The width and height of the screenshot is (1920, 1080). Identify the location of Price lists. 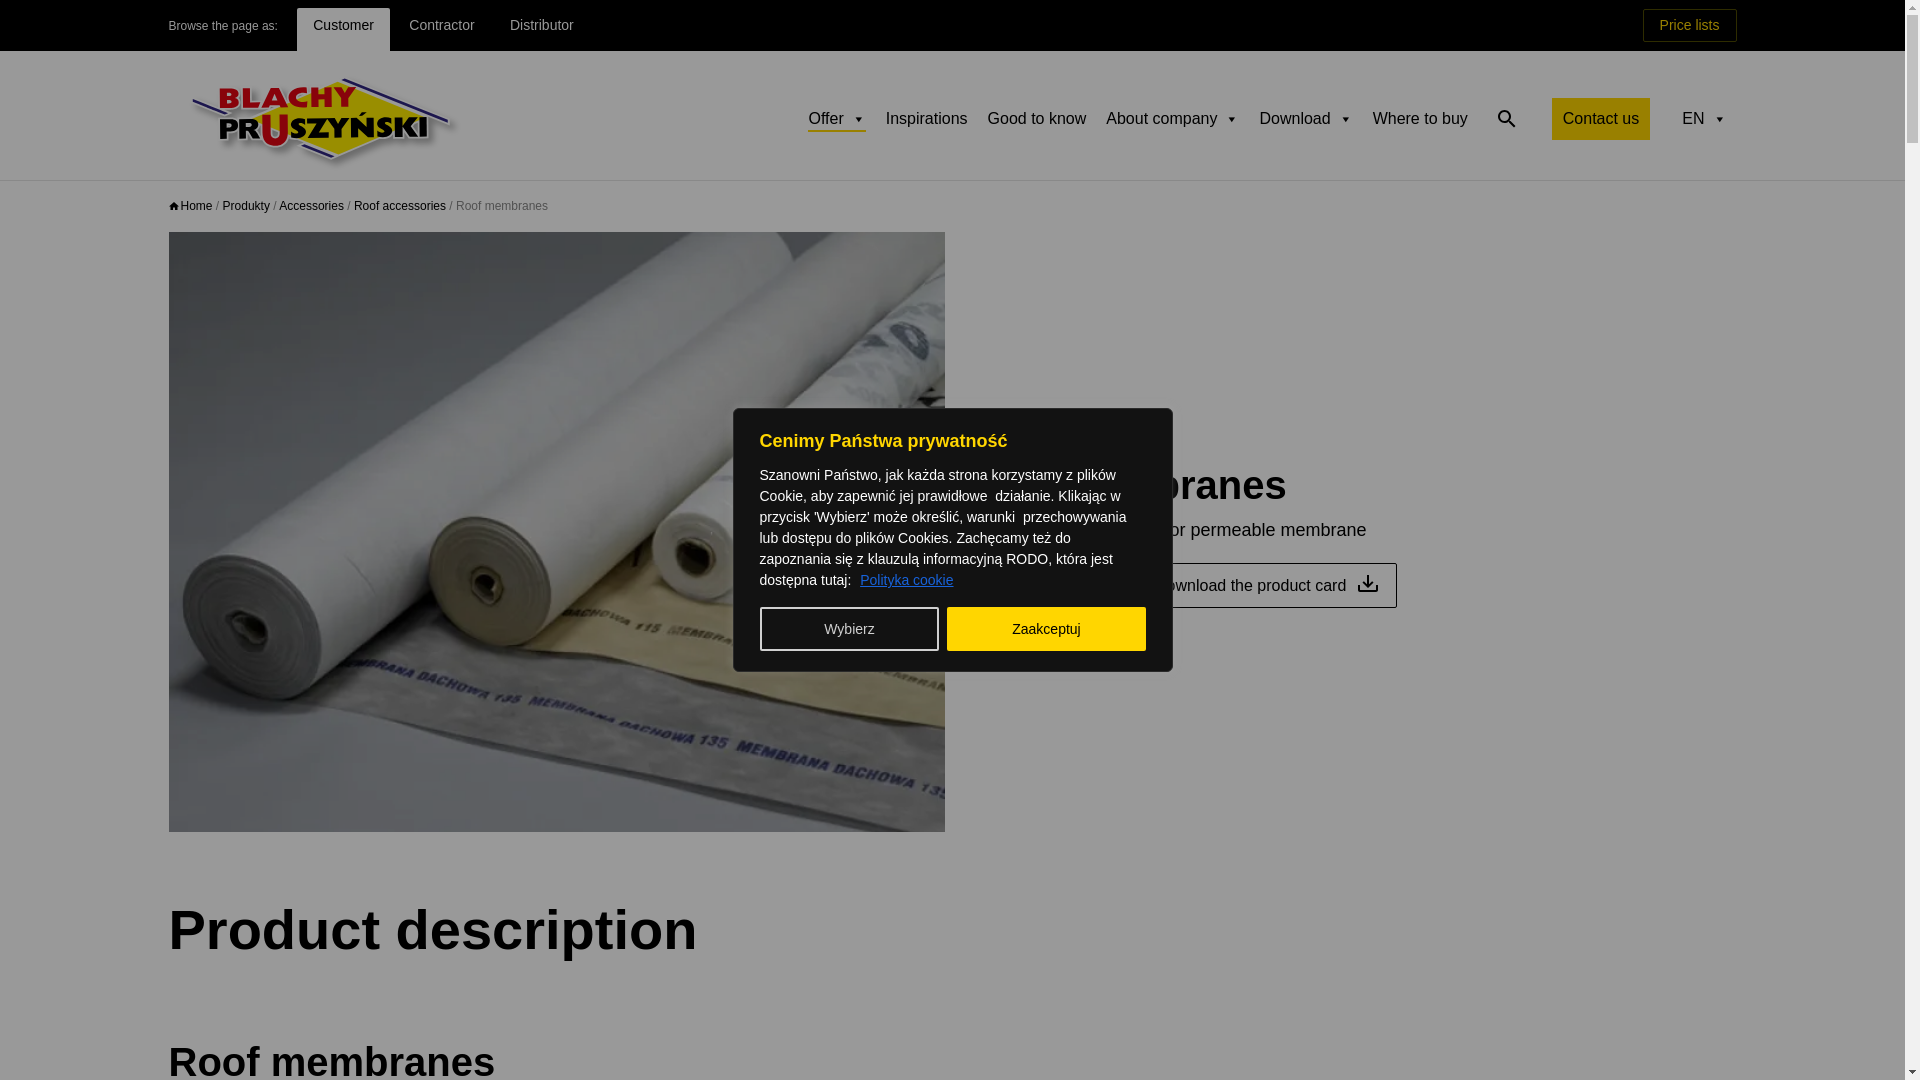
(1690, 25).